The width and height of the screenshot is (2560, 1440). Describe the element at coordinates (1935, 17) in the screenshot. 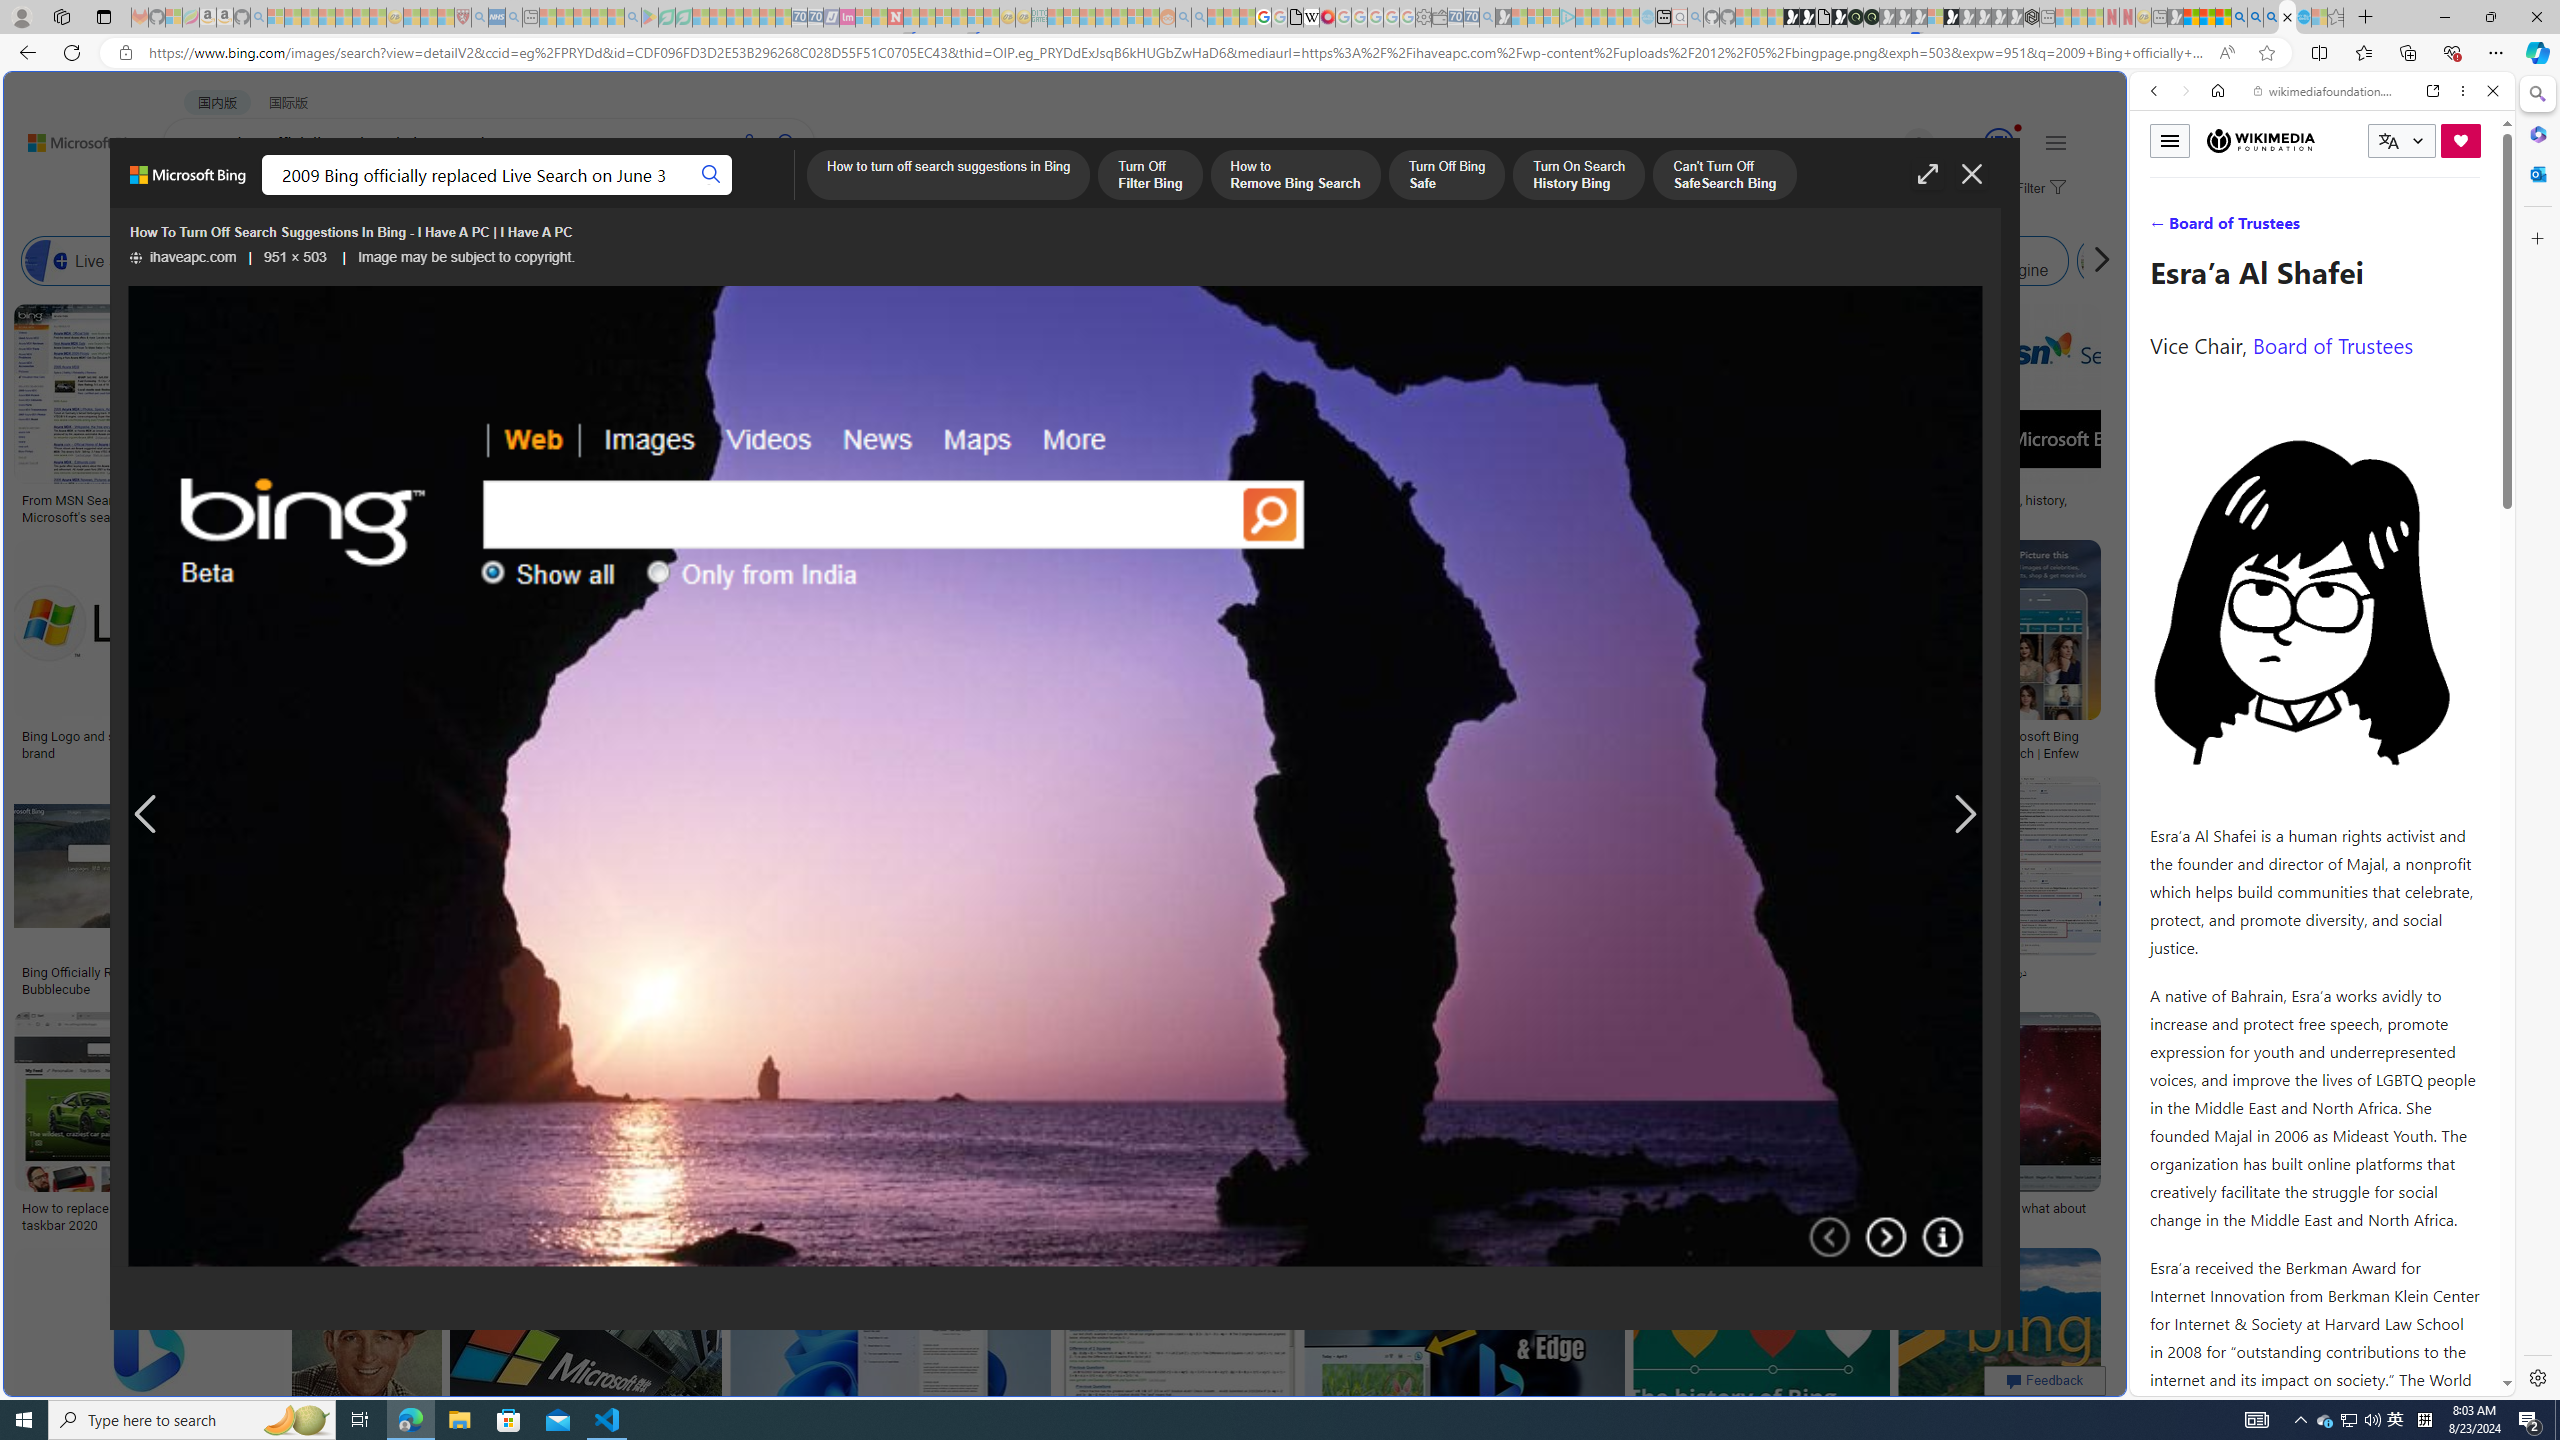

I see `Sign in to your account - Sleeping` at that location.